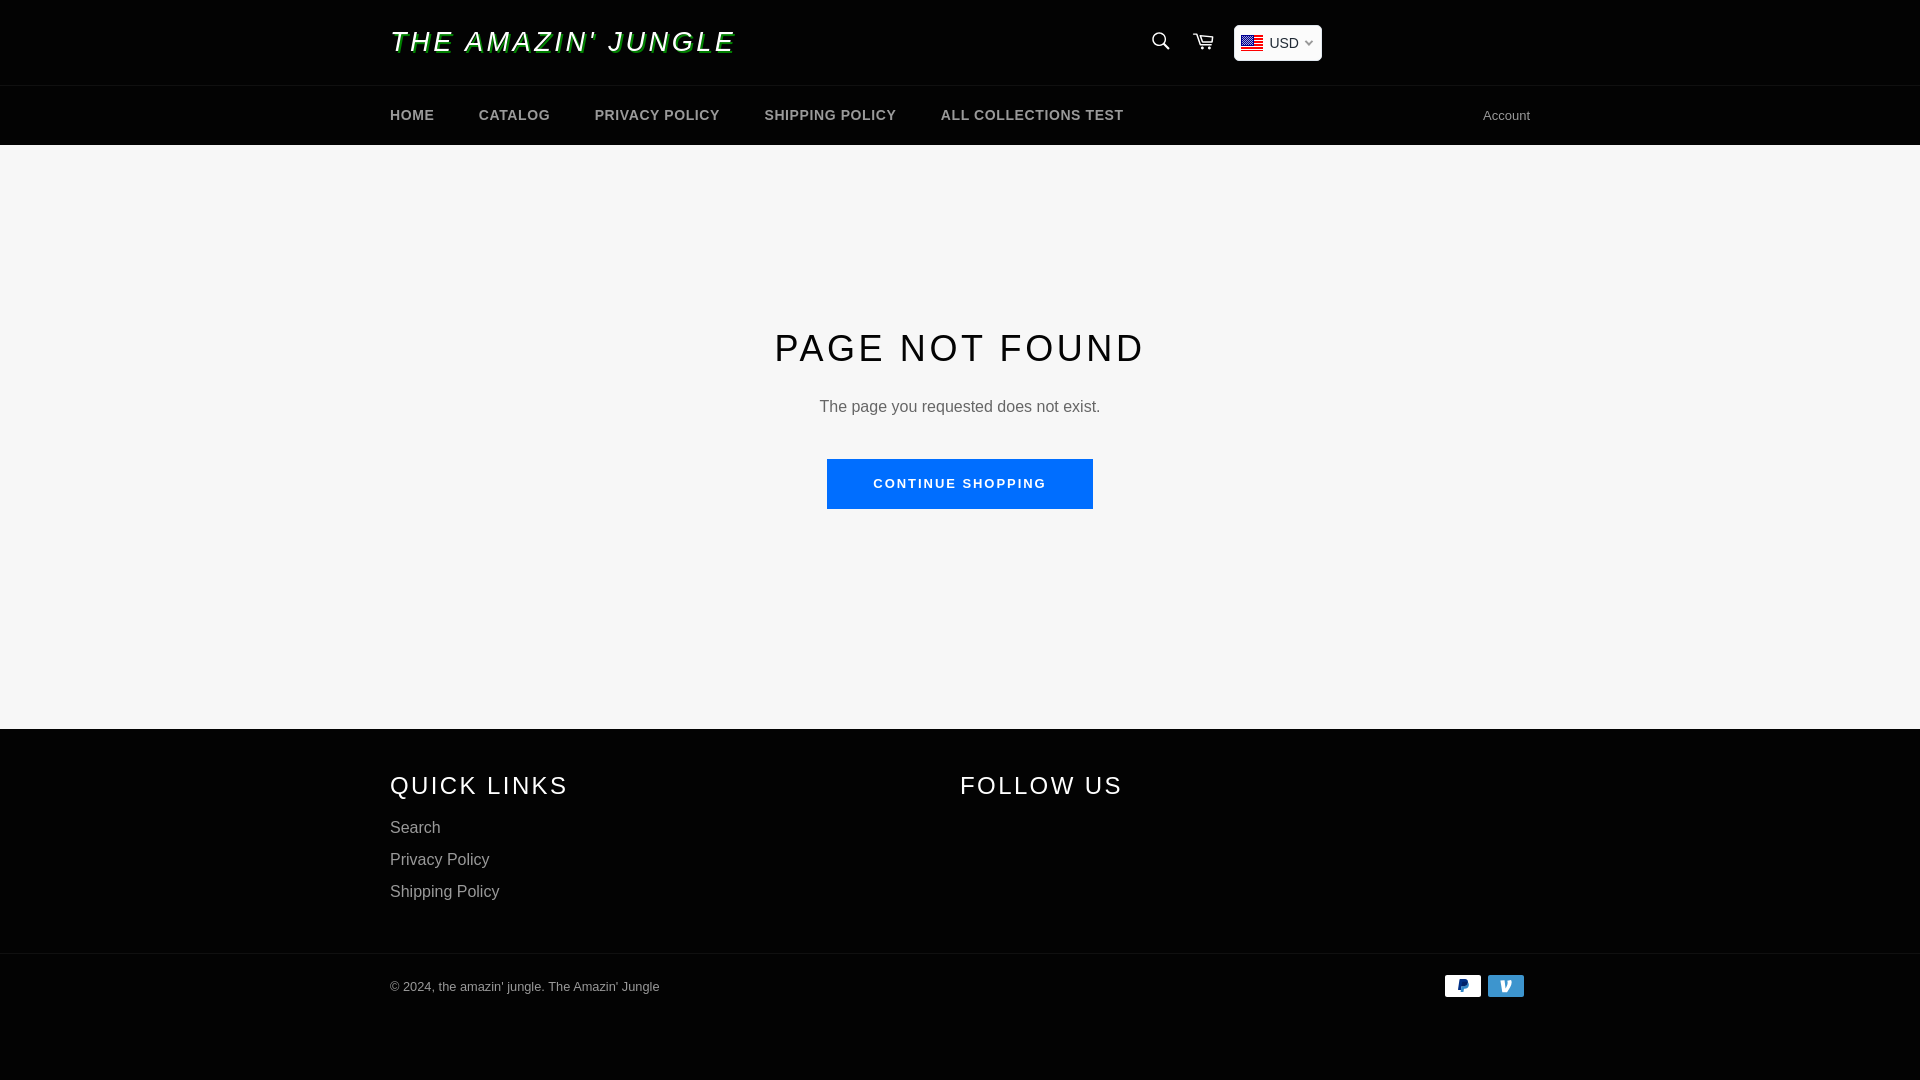  What do you see at coordinates (960, 484) in the screenshot?
I see `CONTINUE SHOPPING` at bounding box center [960, 484].